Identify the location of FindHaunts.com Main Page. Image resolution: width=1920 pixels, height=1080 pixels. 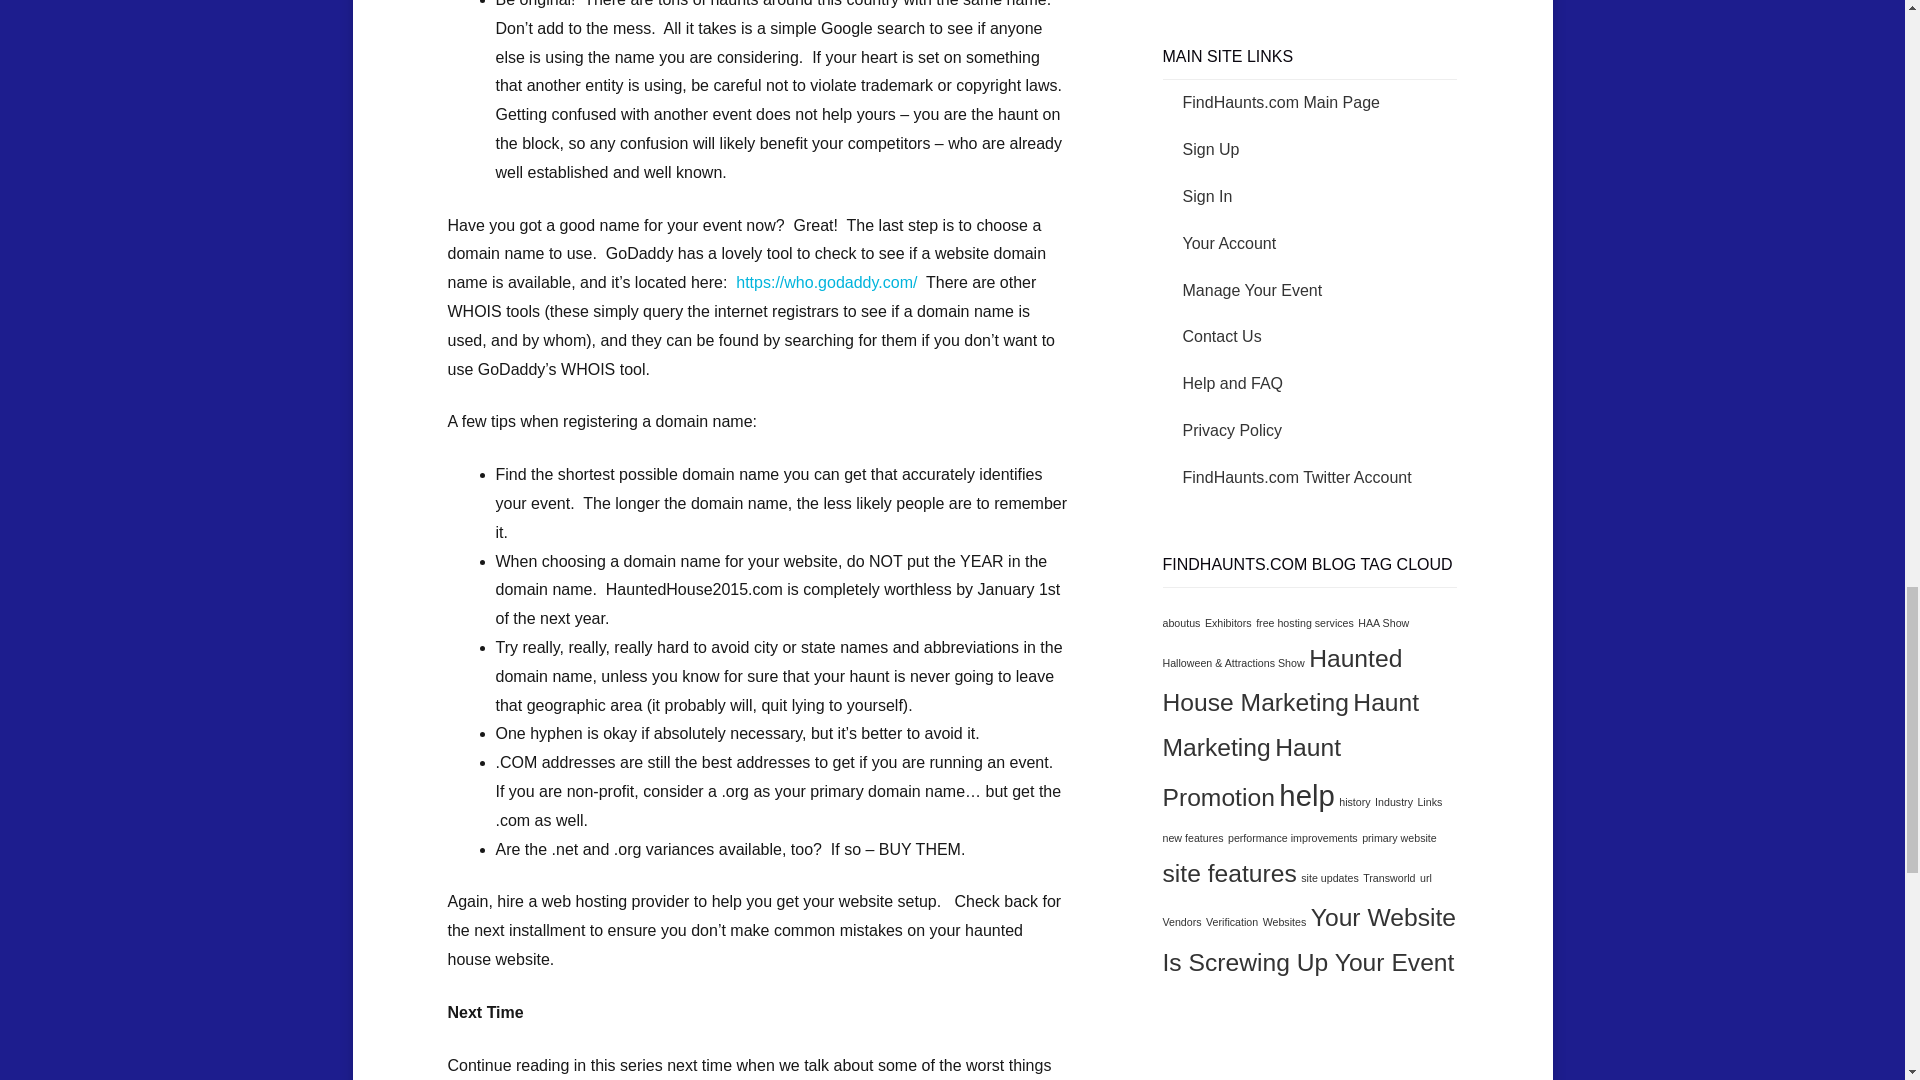
(1280, 102).